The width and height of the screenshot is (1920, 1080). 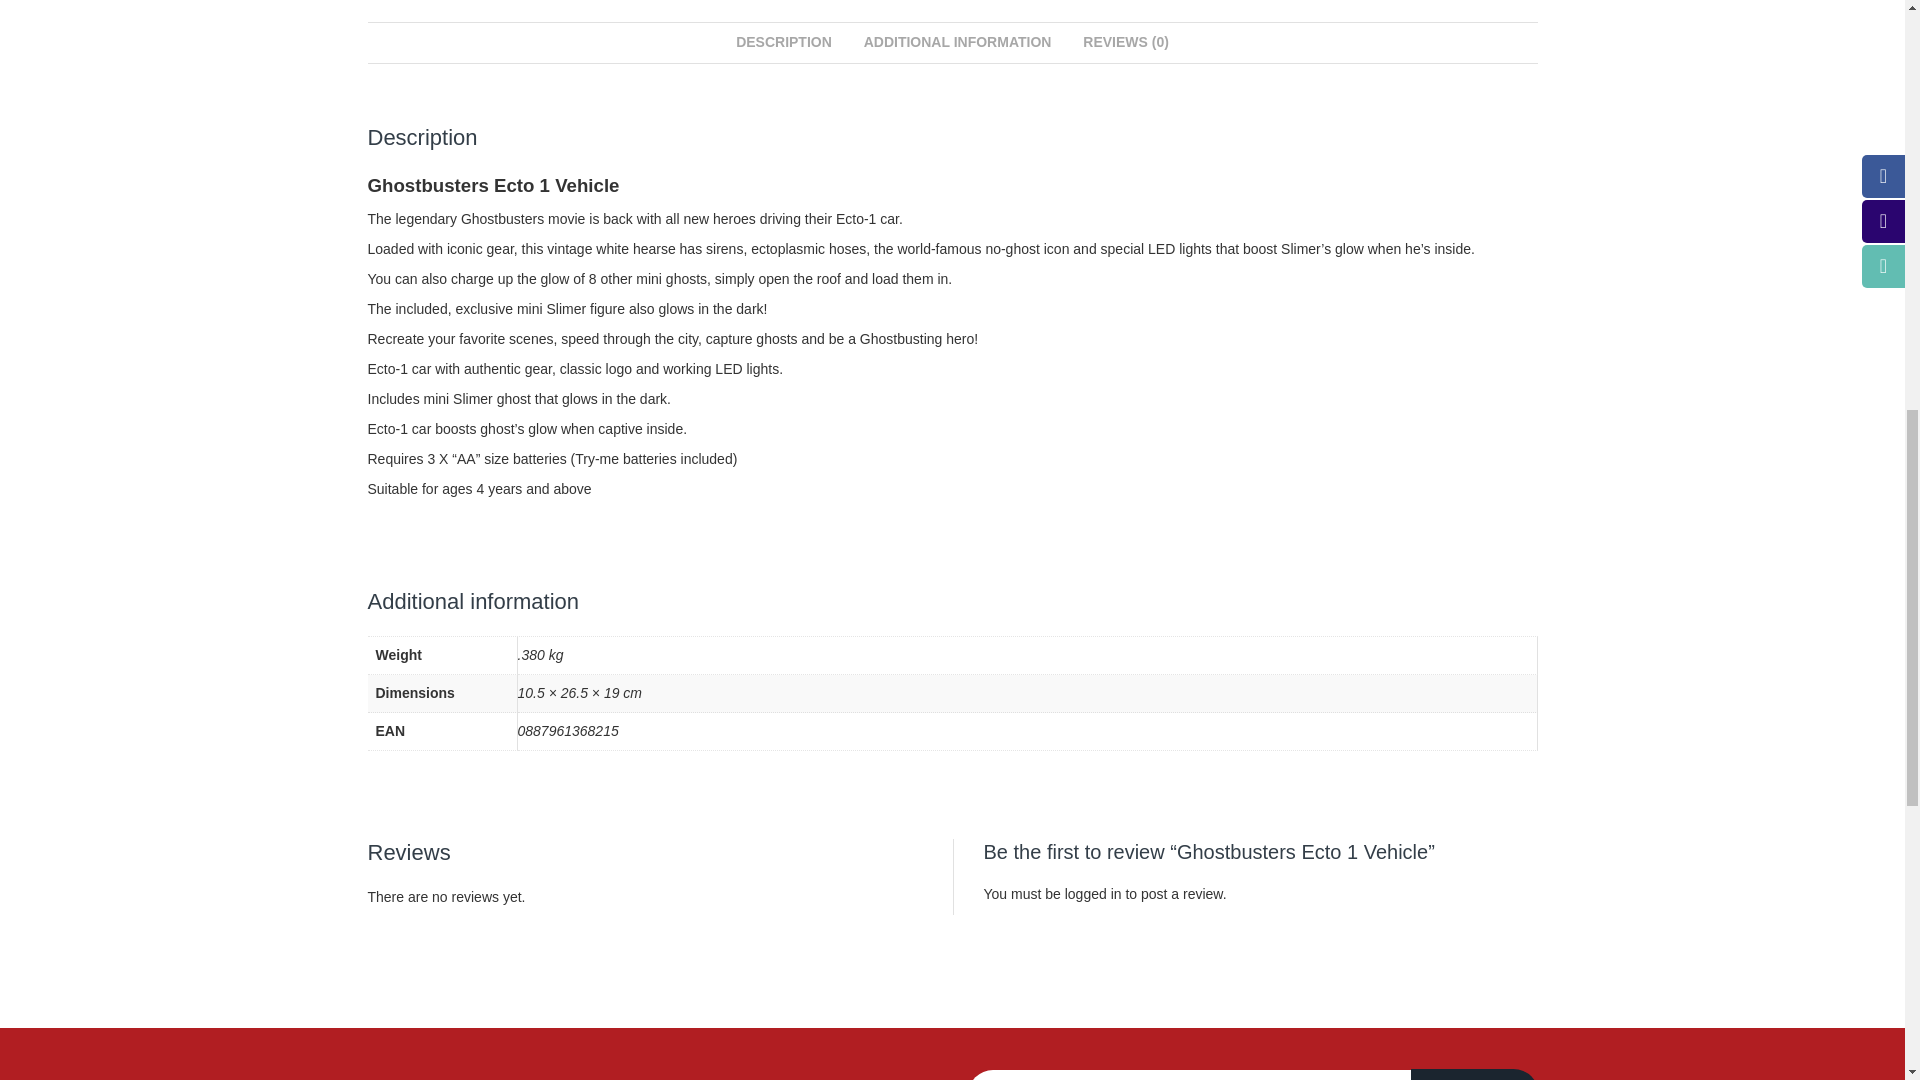 I want to click on Sign up, so click(x=1475, y=1074).